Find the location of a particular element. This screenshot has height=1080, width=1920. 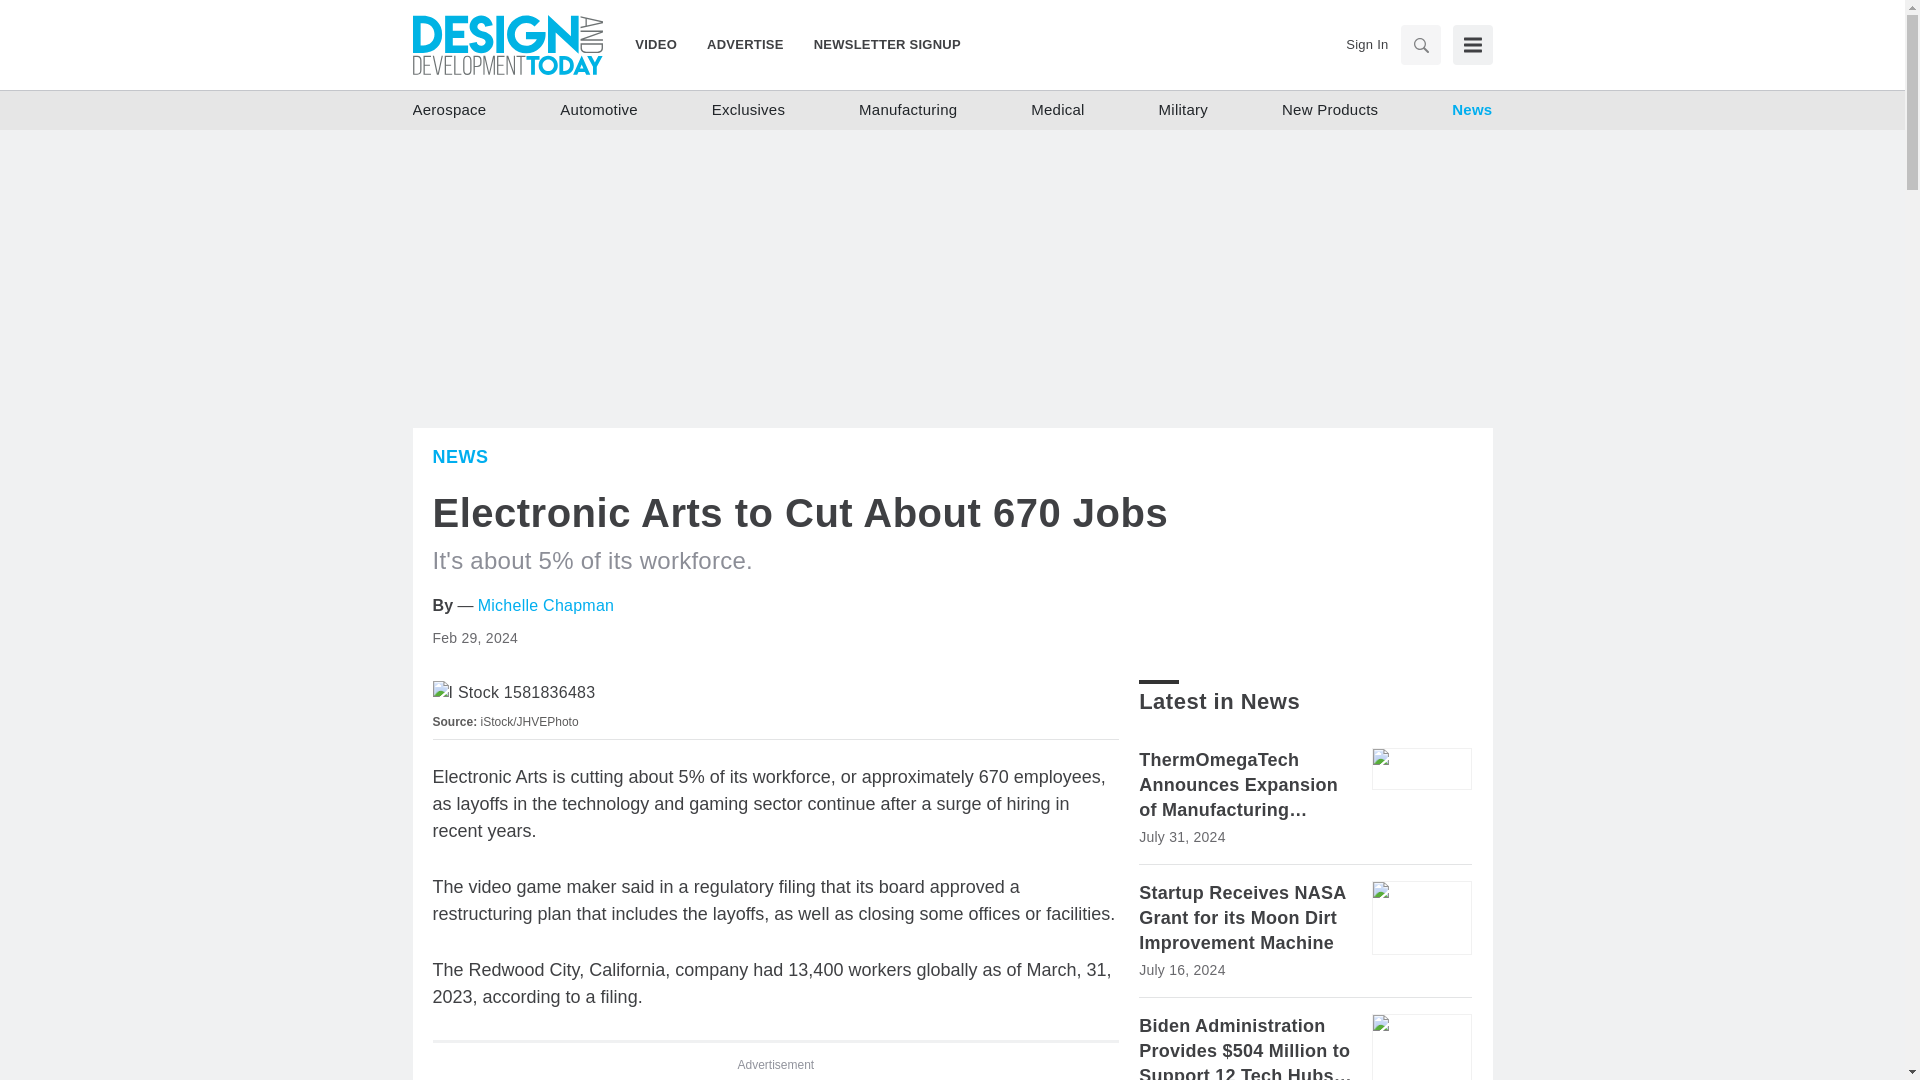

Military is located at coordinates (1184, 110).